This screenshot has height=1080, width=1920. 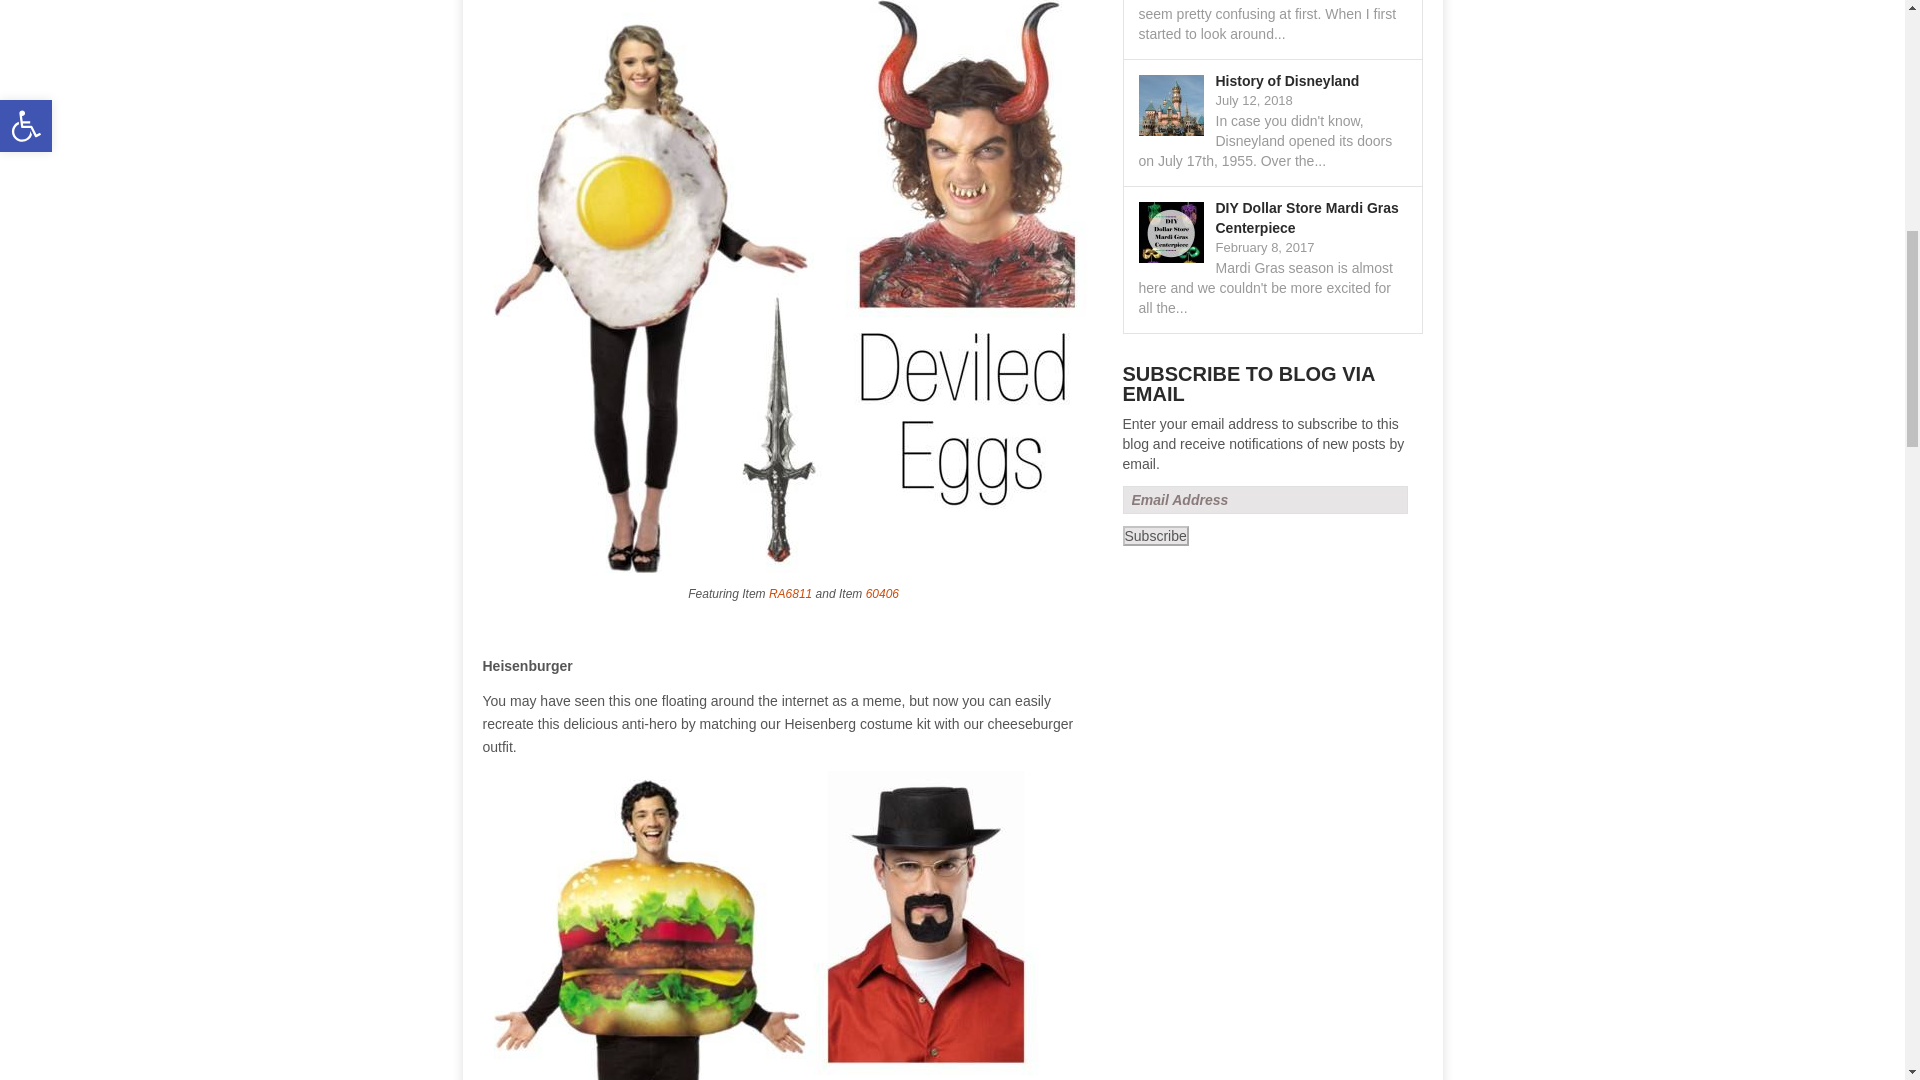 What do you see at coordinates (1154, 536) in the screenshot?
I see `Subscribe` at bounding box center [1154, 536].